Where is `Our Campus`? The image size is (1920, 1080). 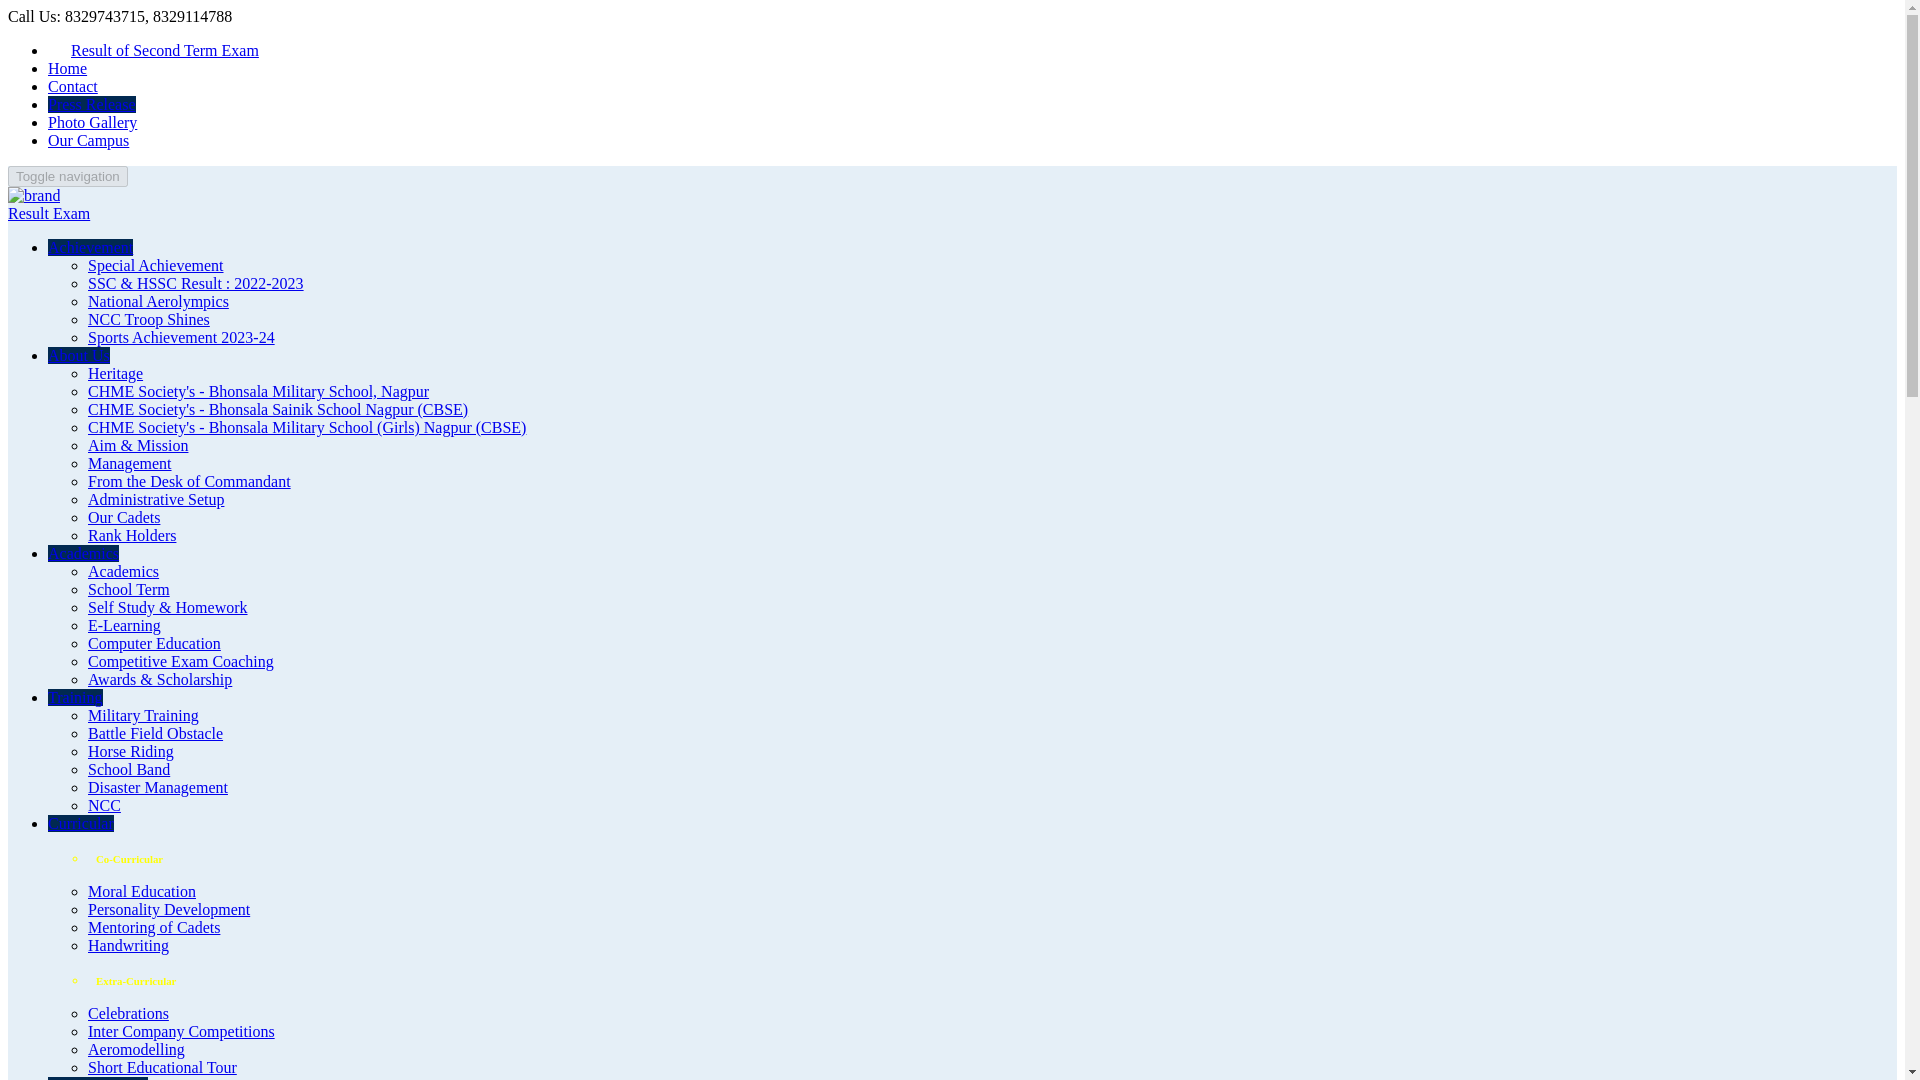 Our Campus is located at coordinates (88, 140).